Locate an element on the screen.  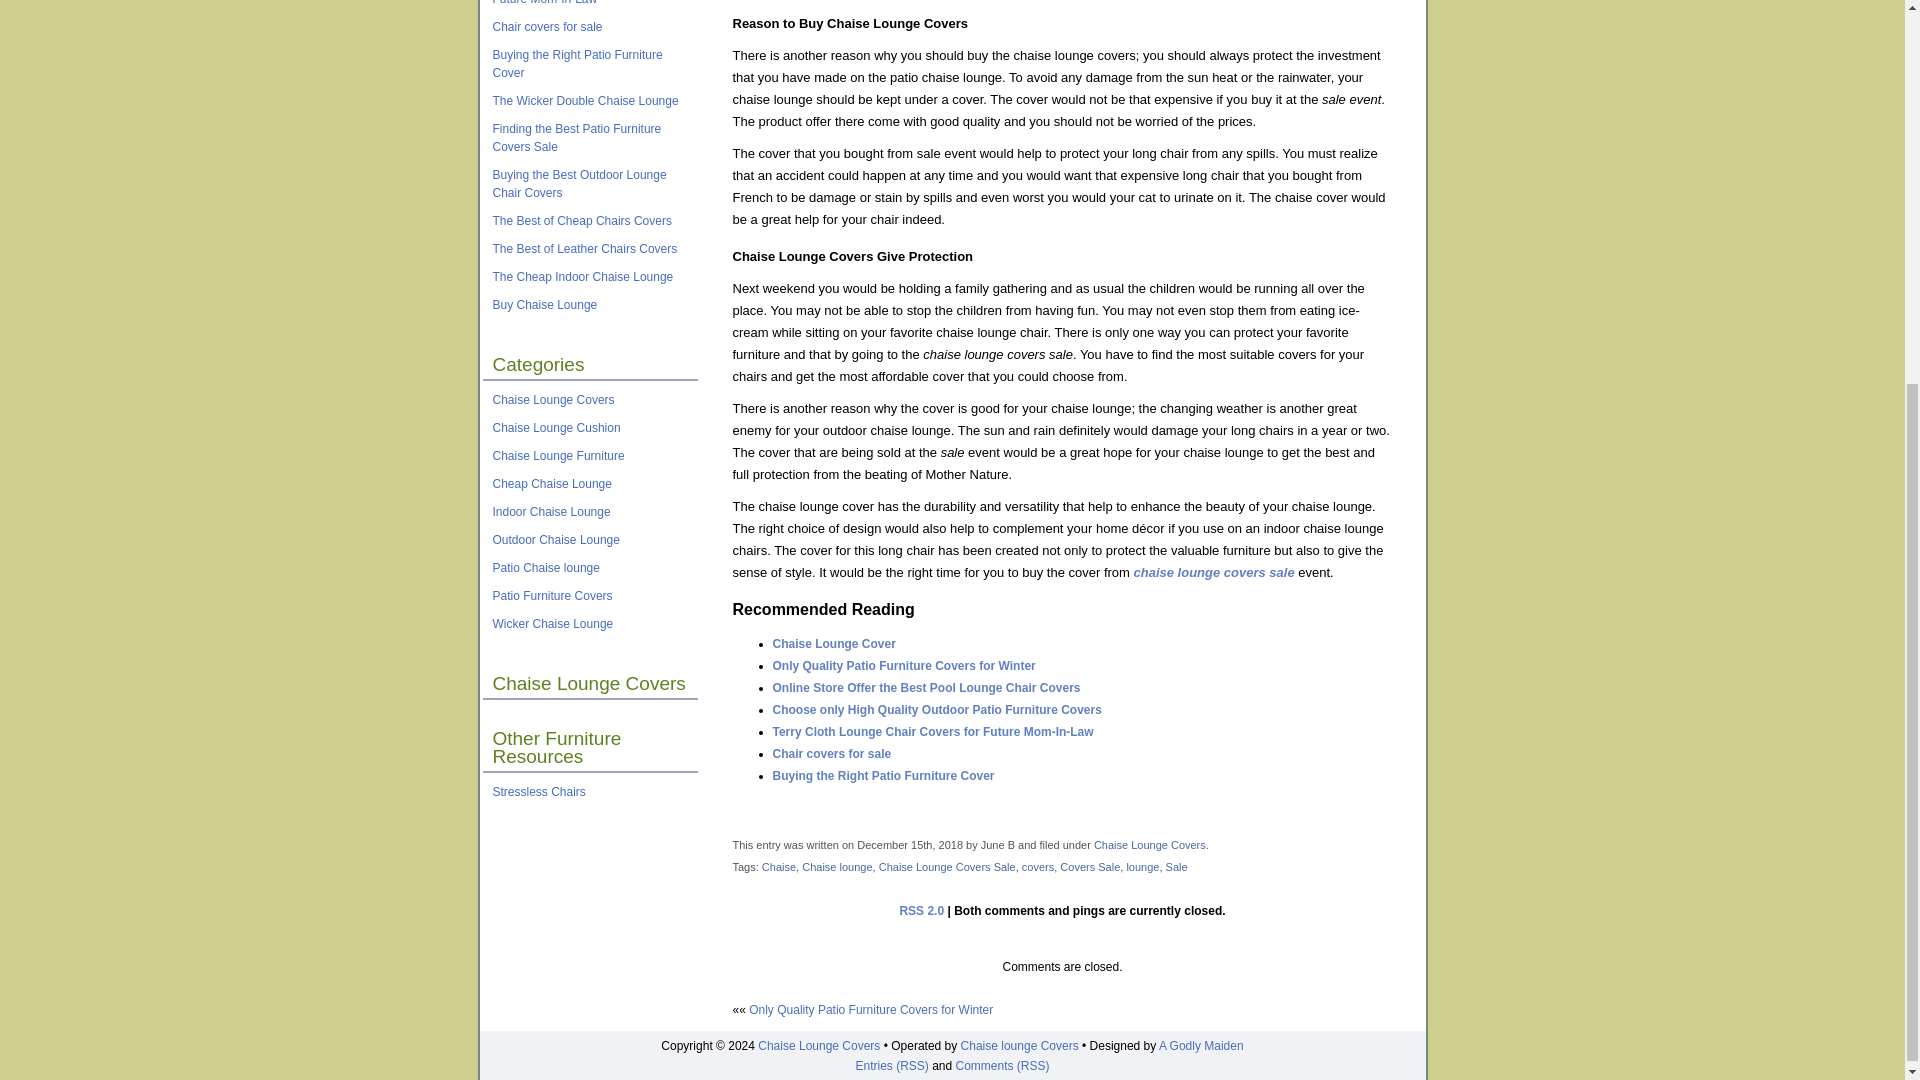
Patio Furniture Covers is located at coordinates (552, 595).